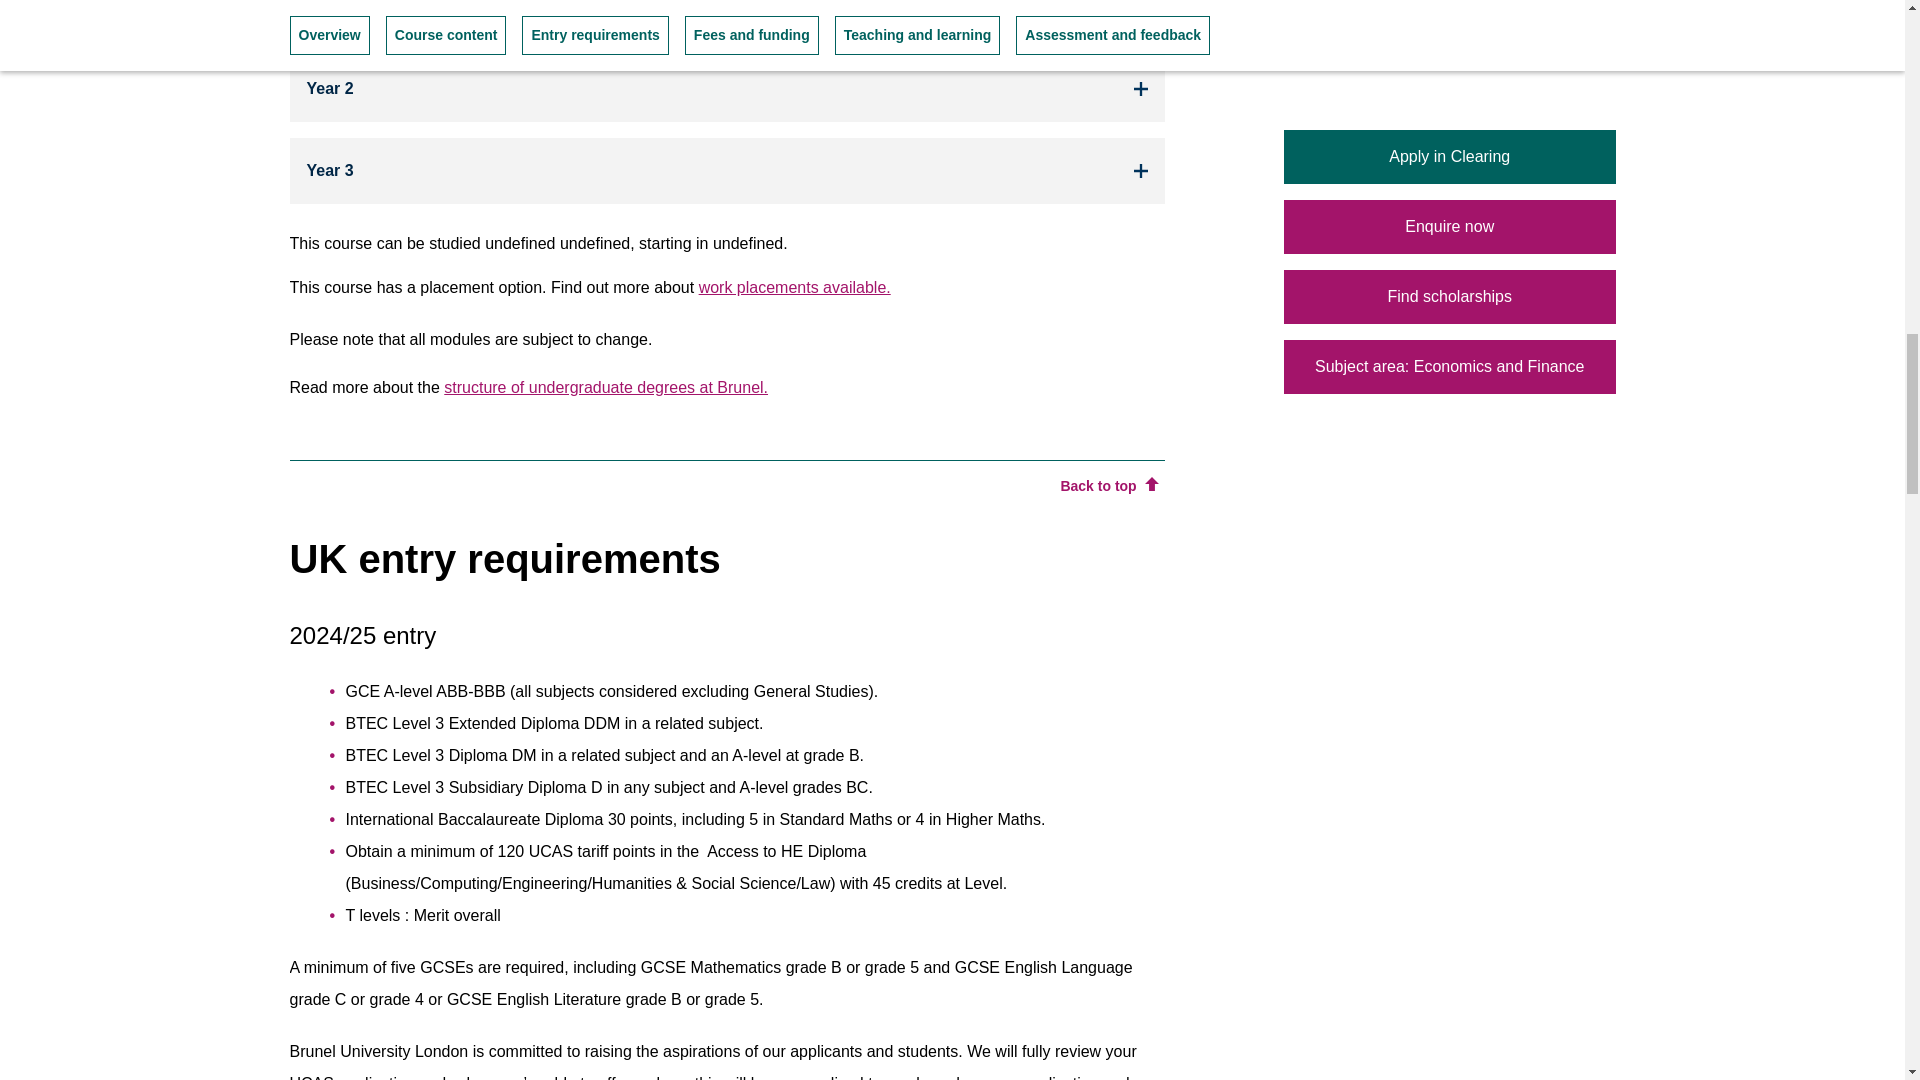 This screenshot has height=1080, width=1920. I want to click on Year 1, so click(727, 20).